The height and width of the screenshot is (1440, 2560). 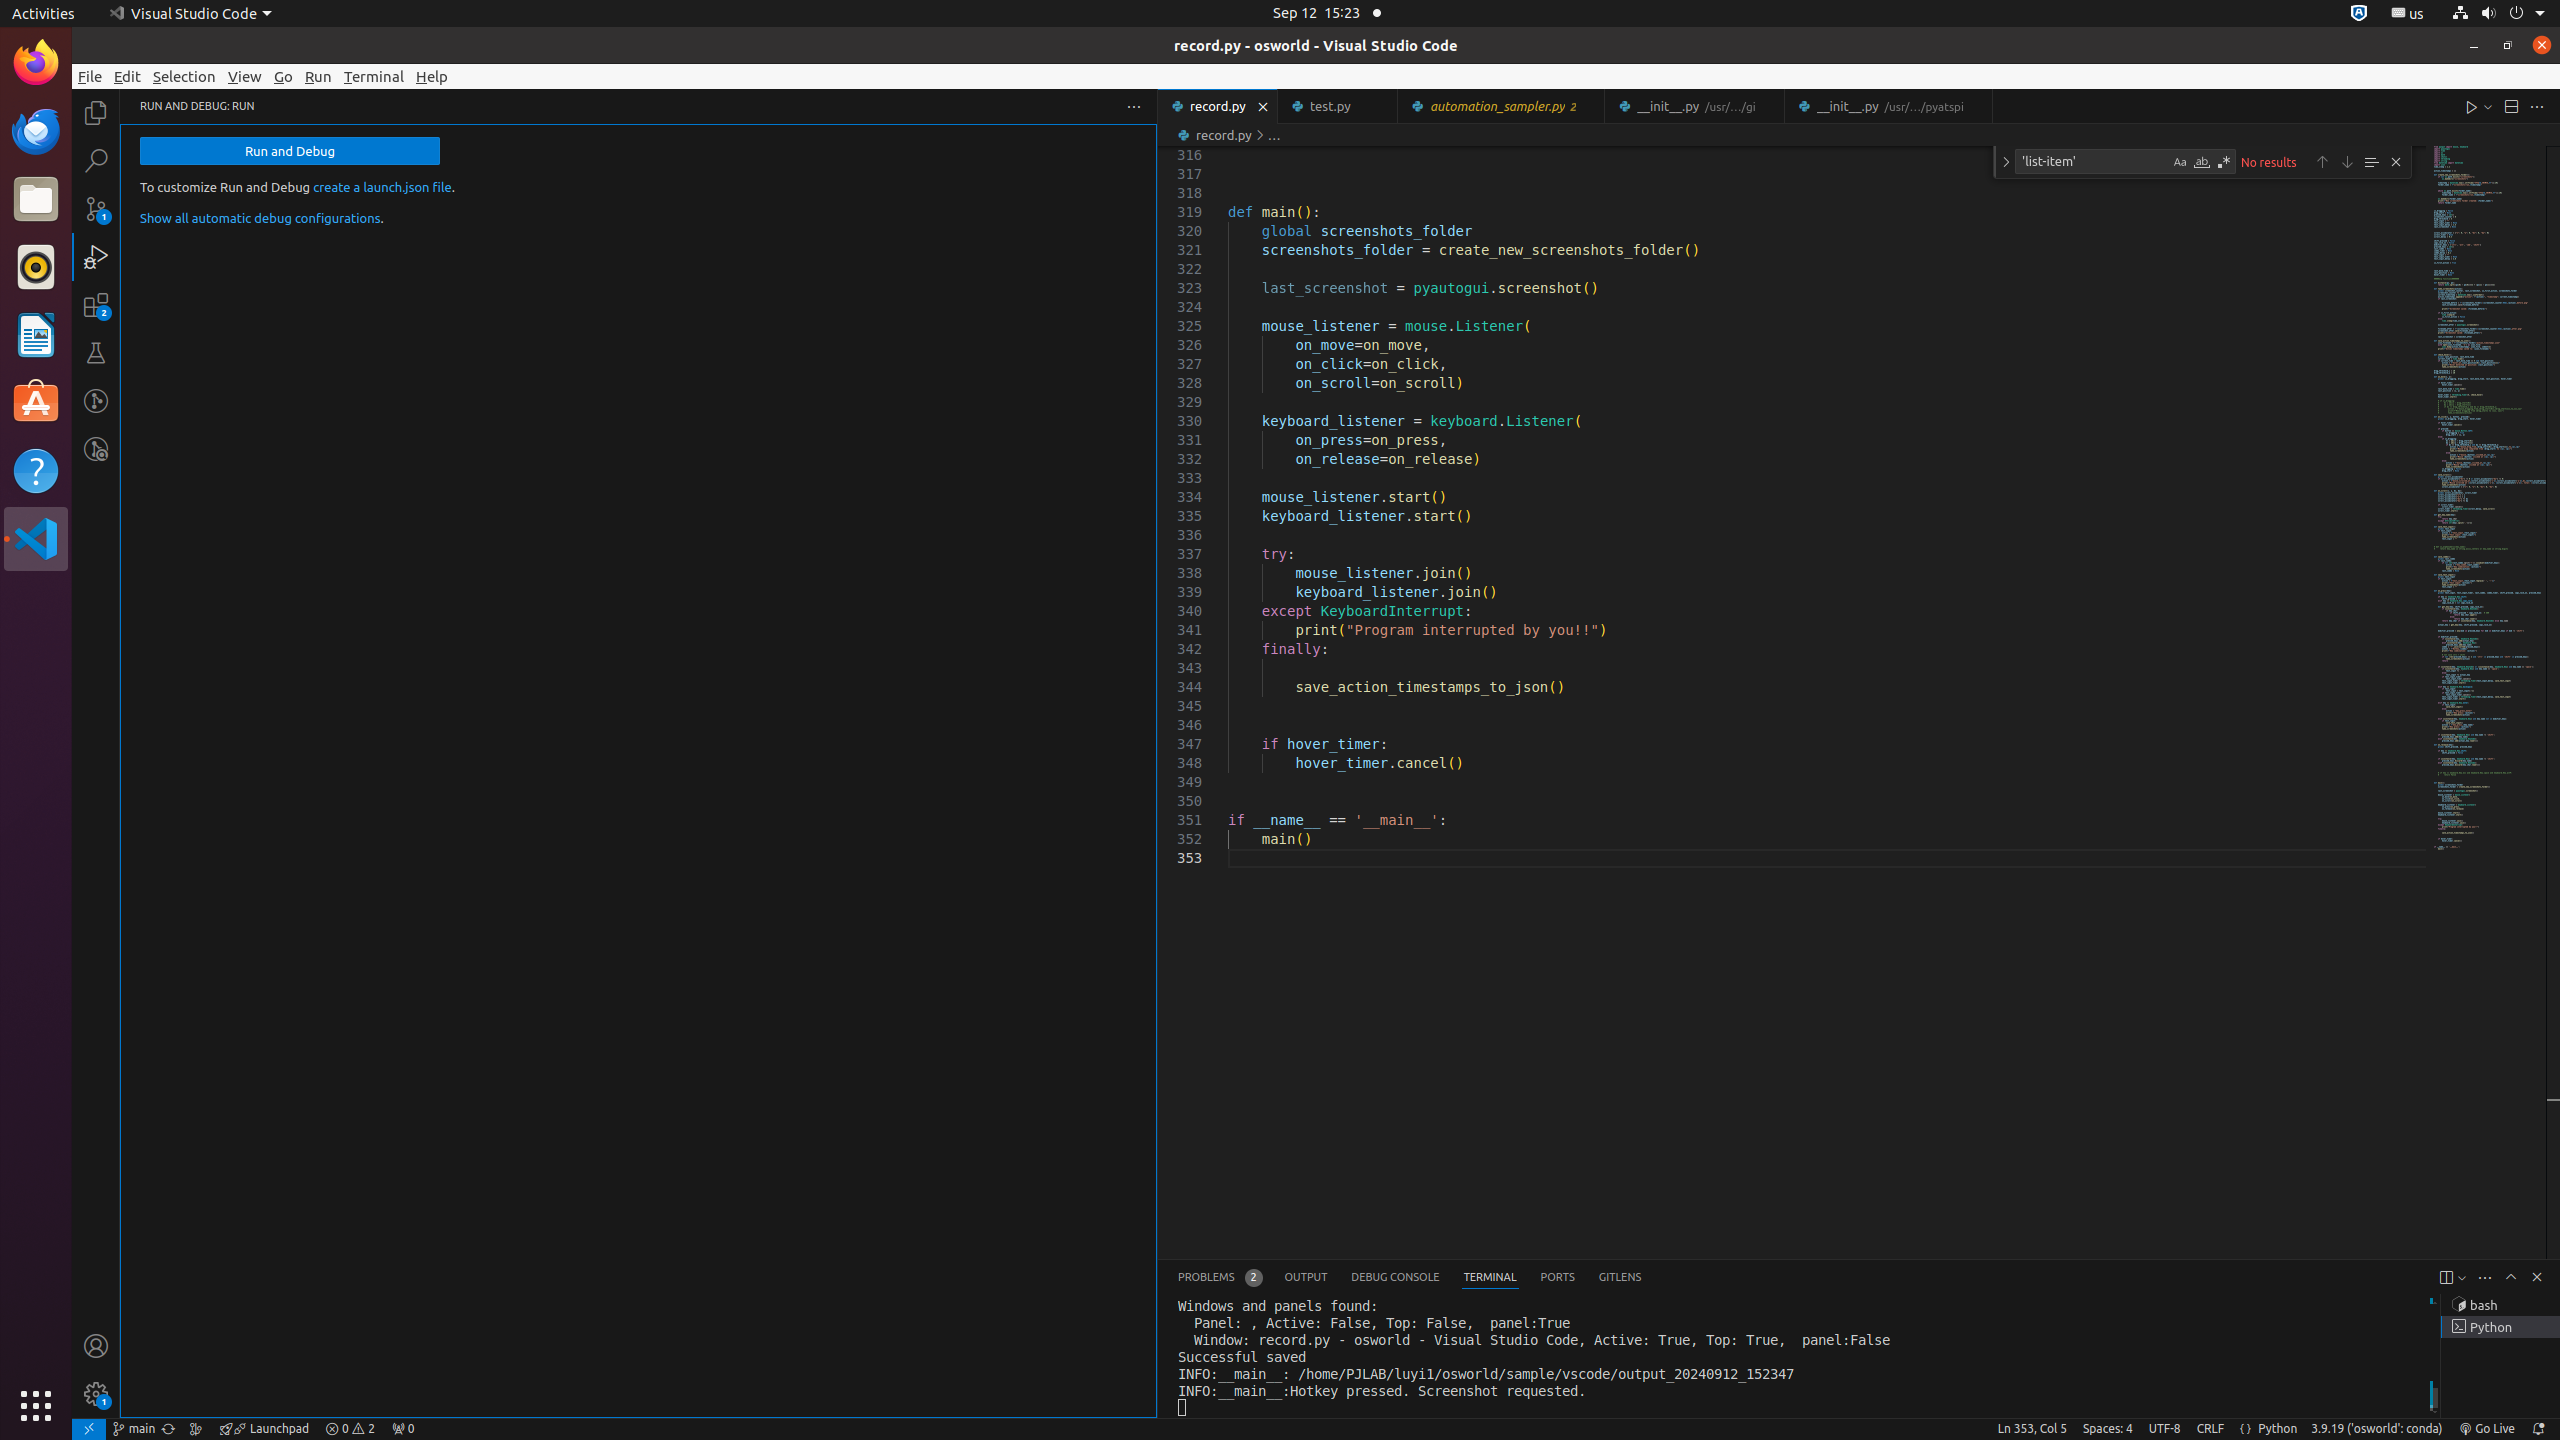 What do you see at coordinates (1502, 106) in the screenshot?
I see `automation_sampler.py, preview` at bounding box center [1502, 106].